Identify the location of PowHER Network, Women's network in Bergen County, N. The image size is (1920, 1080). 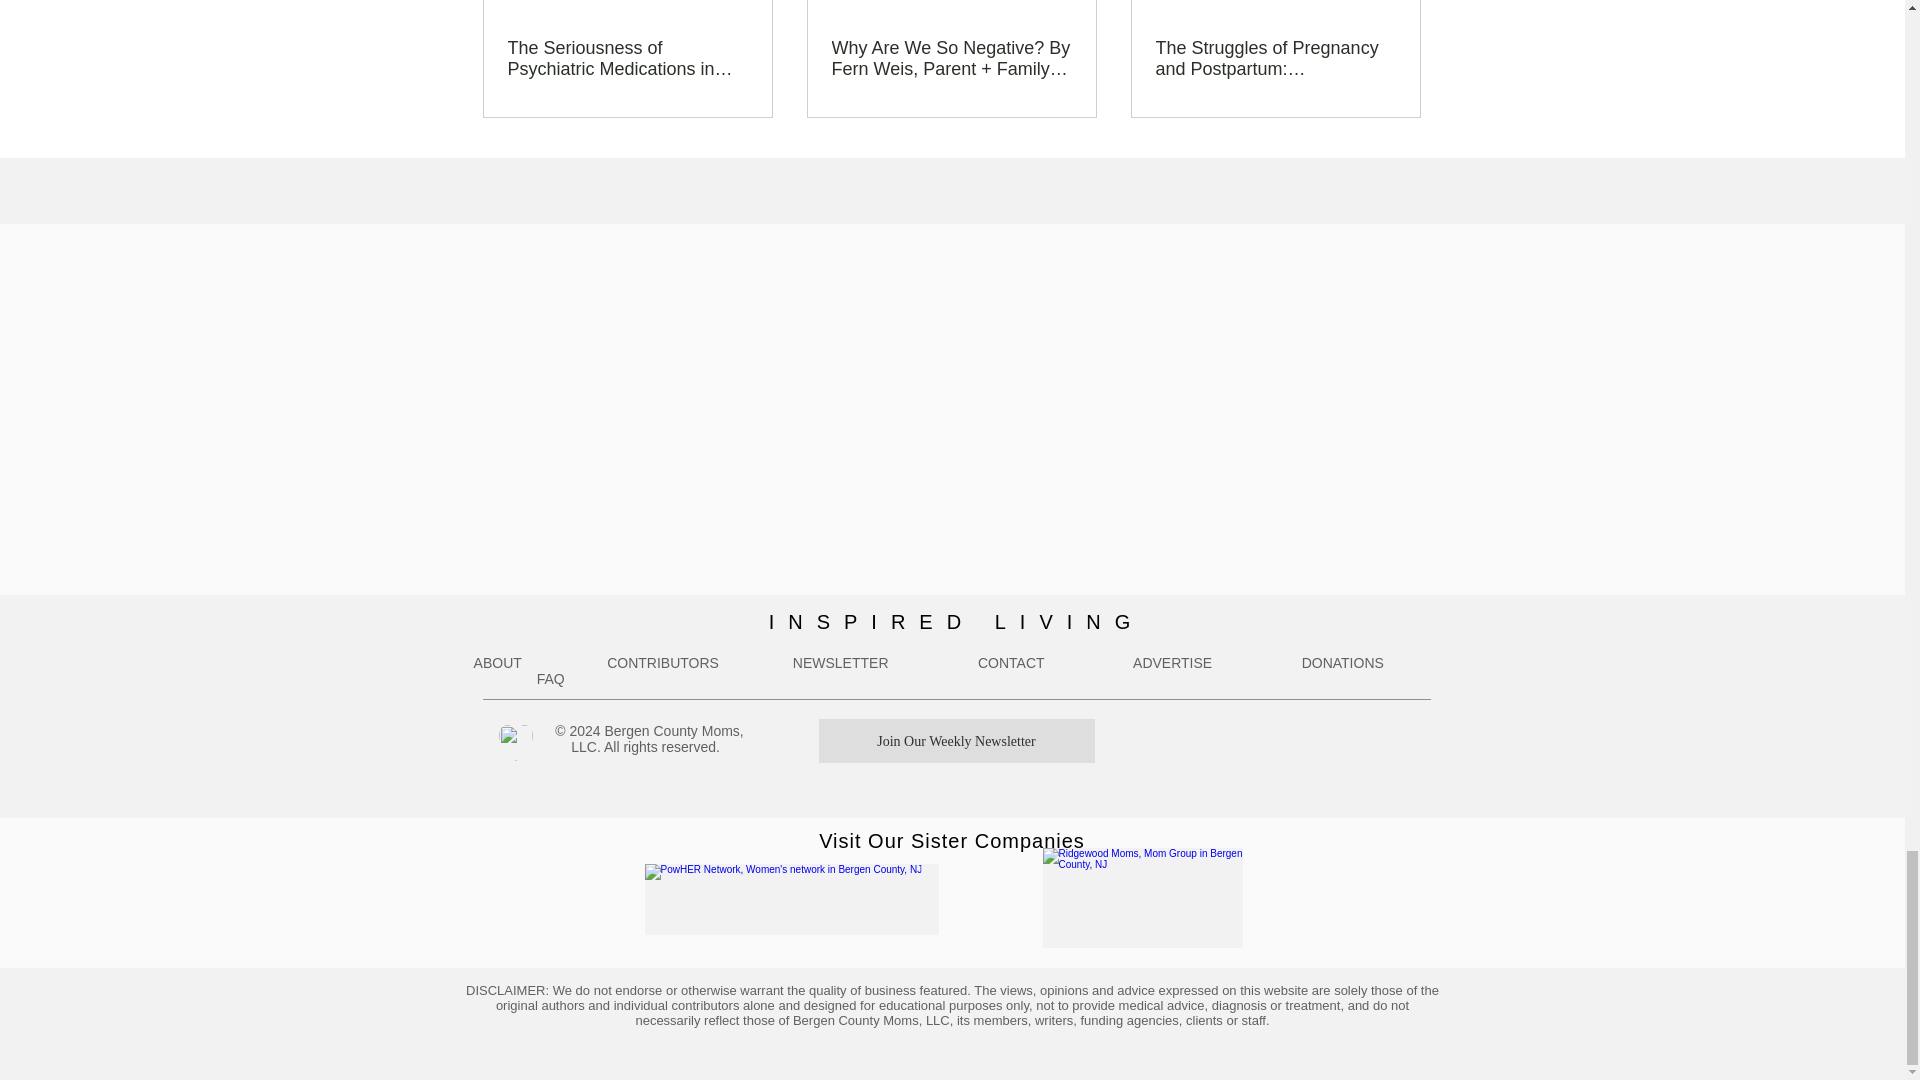
(790, 900).